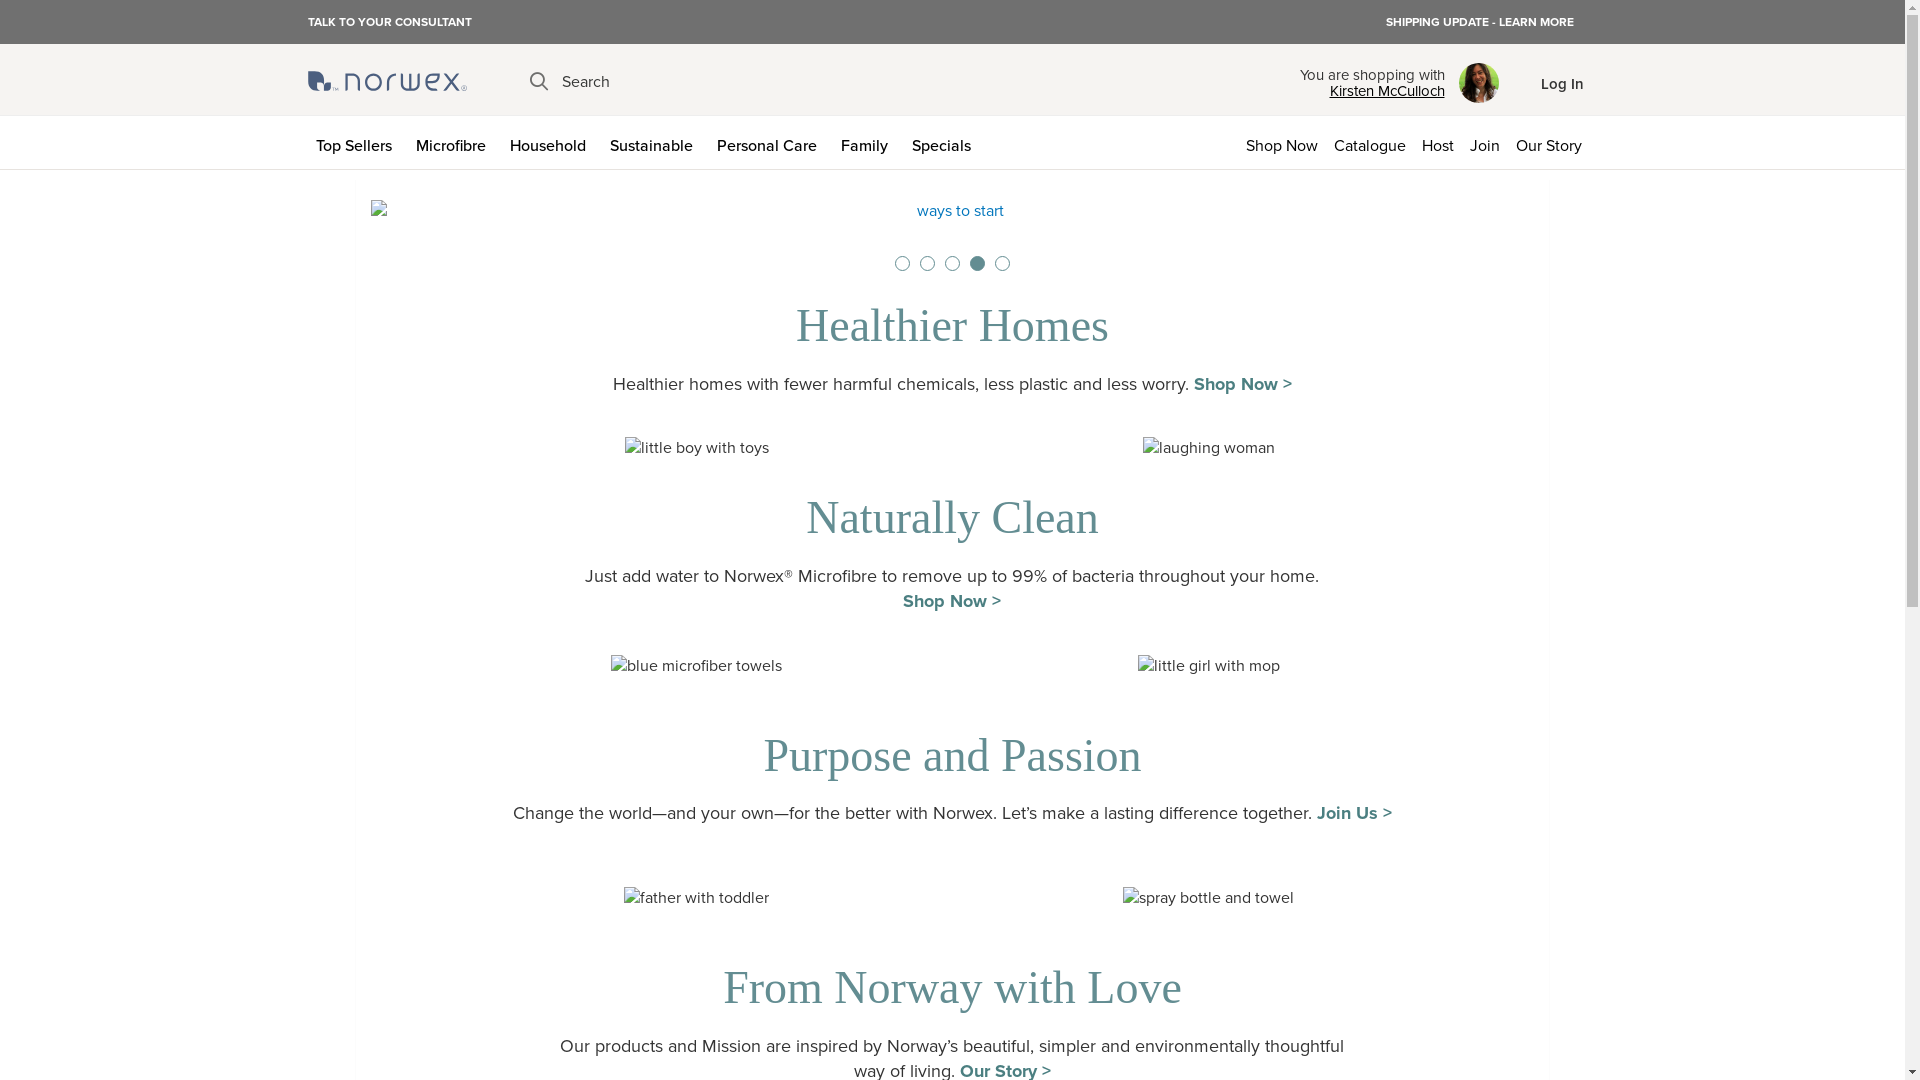 This screenshot has width=1920, height=1080. Describe the element at coordinates (868, 142) in the screenshot. I see `Family` at that location.